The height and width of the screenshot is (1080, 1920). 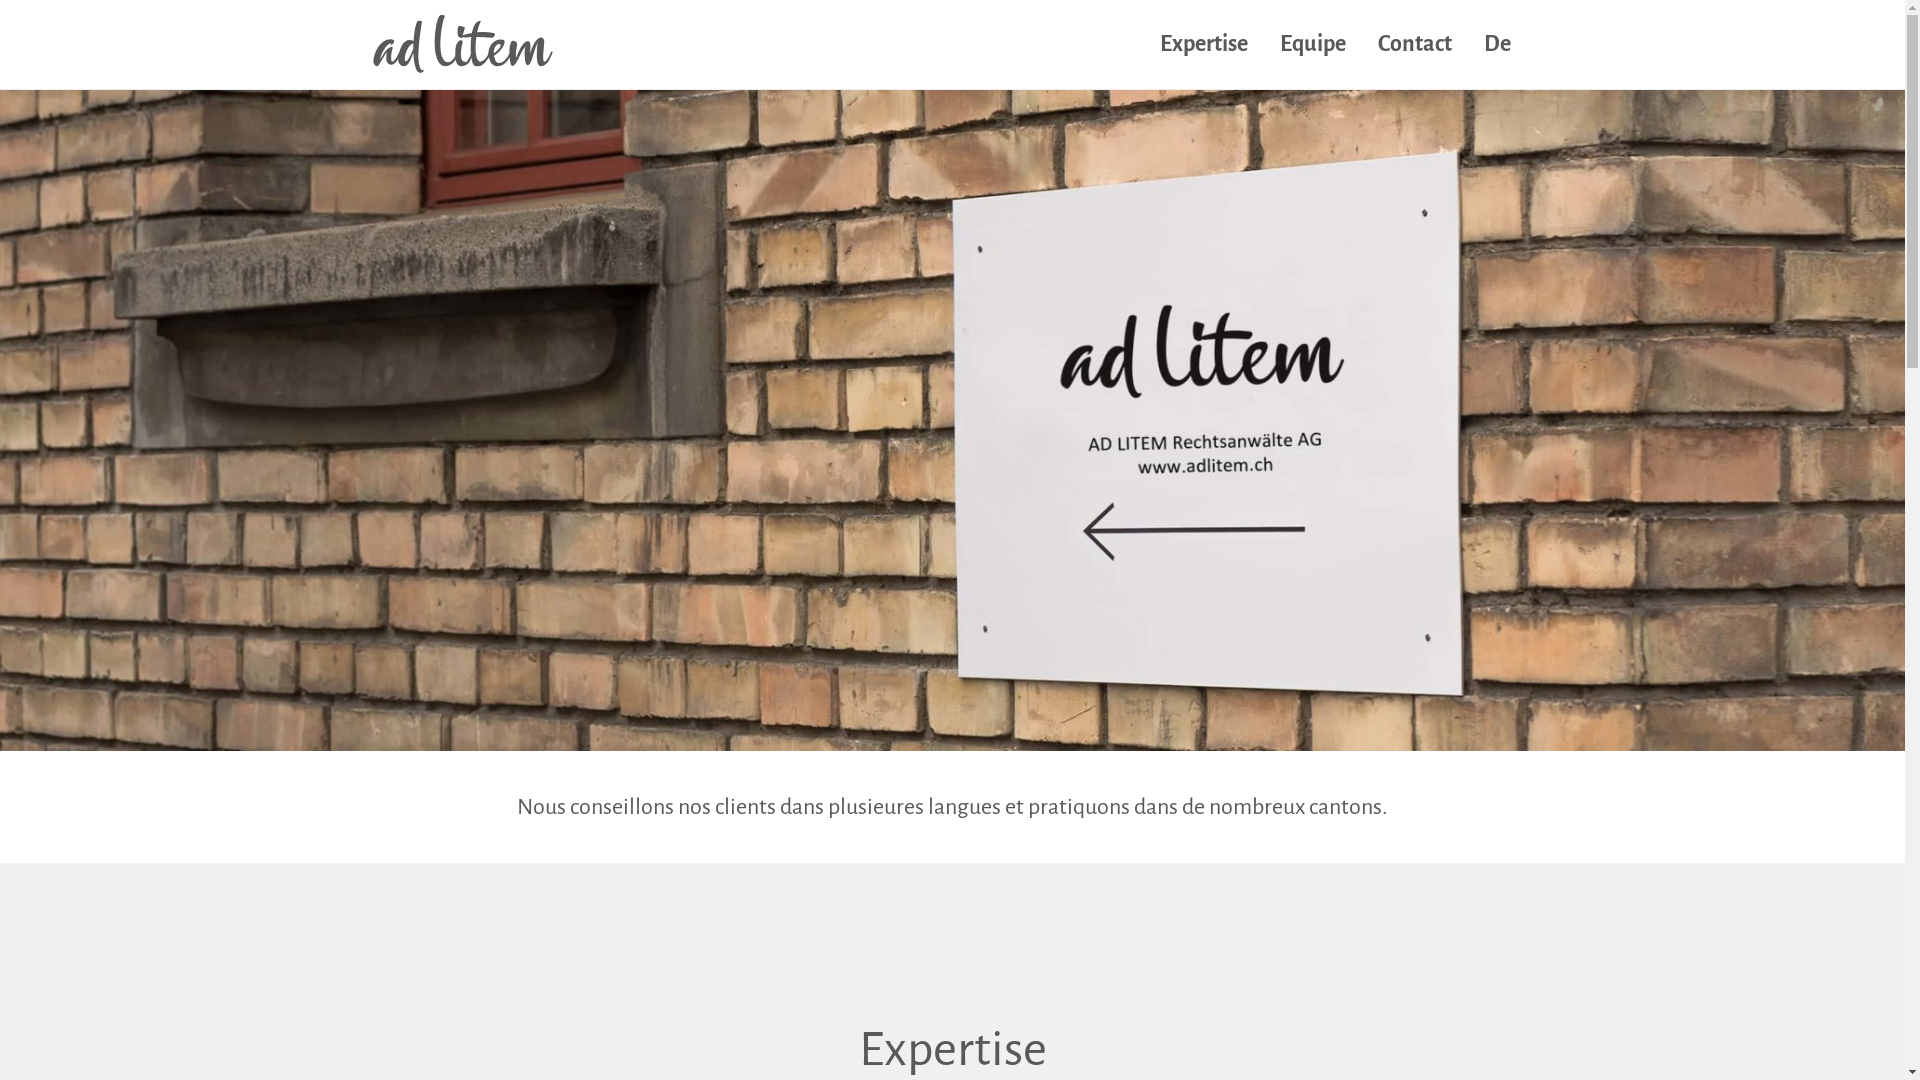 I want to click on Expertise, so click(x=1203, y=44).